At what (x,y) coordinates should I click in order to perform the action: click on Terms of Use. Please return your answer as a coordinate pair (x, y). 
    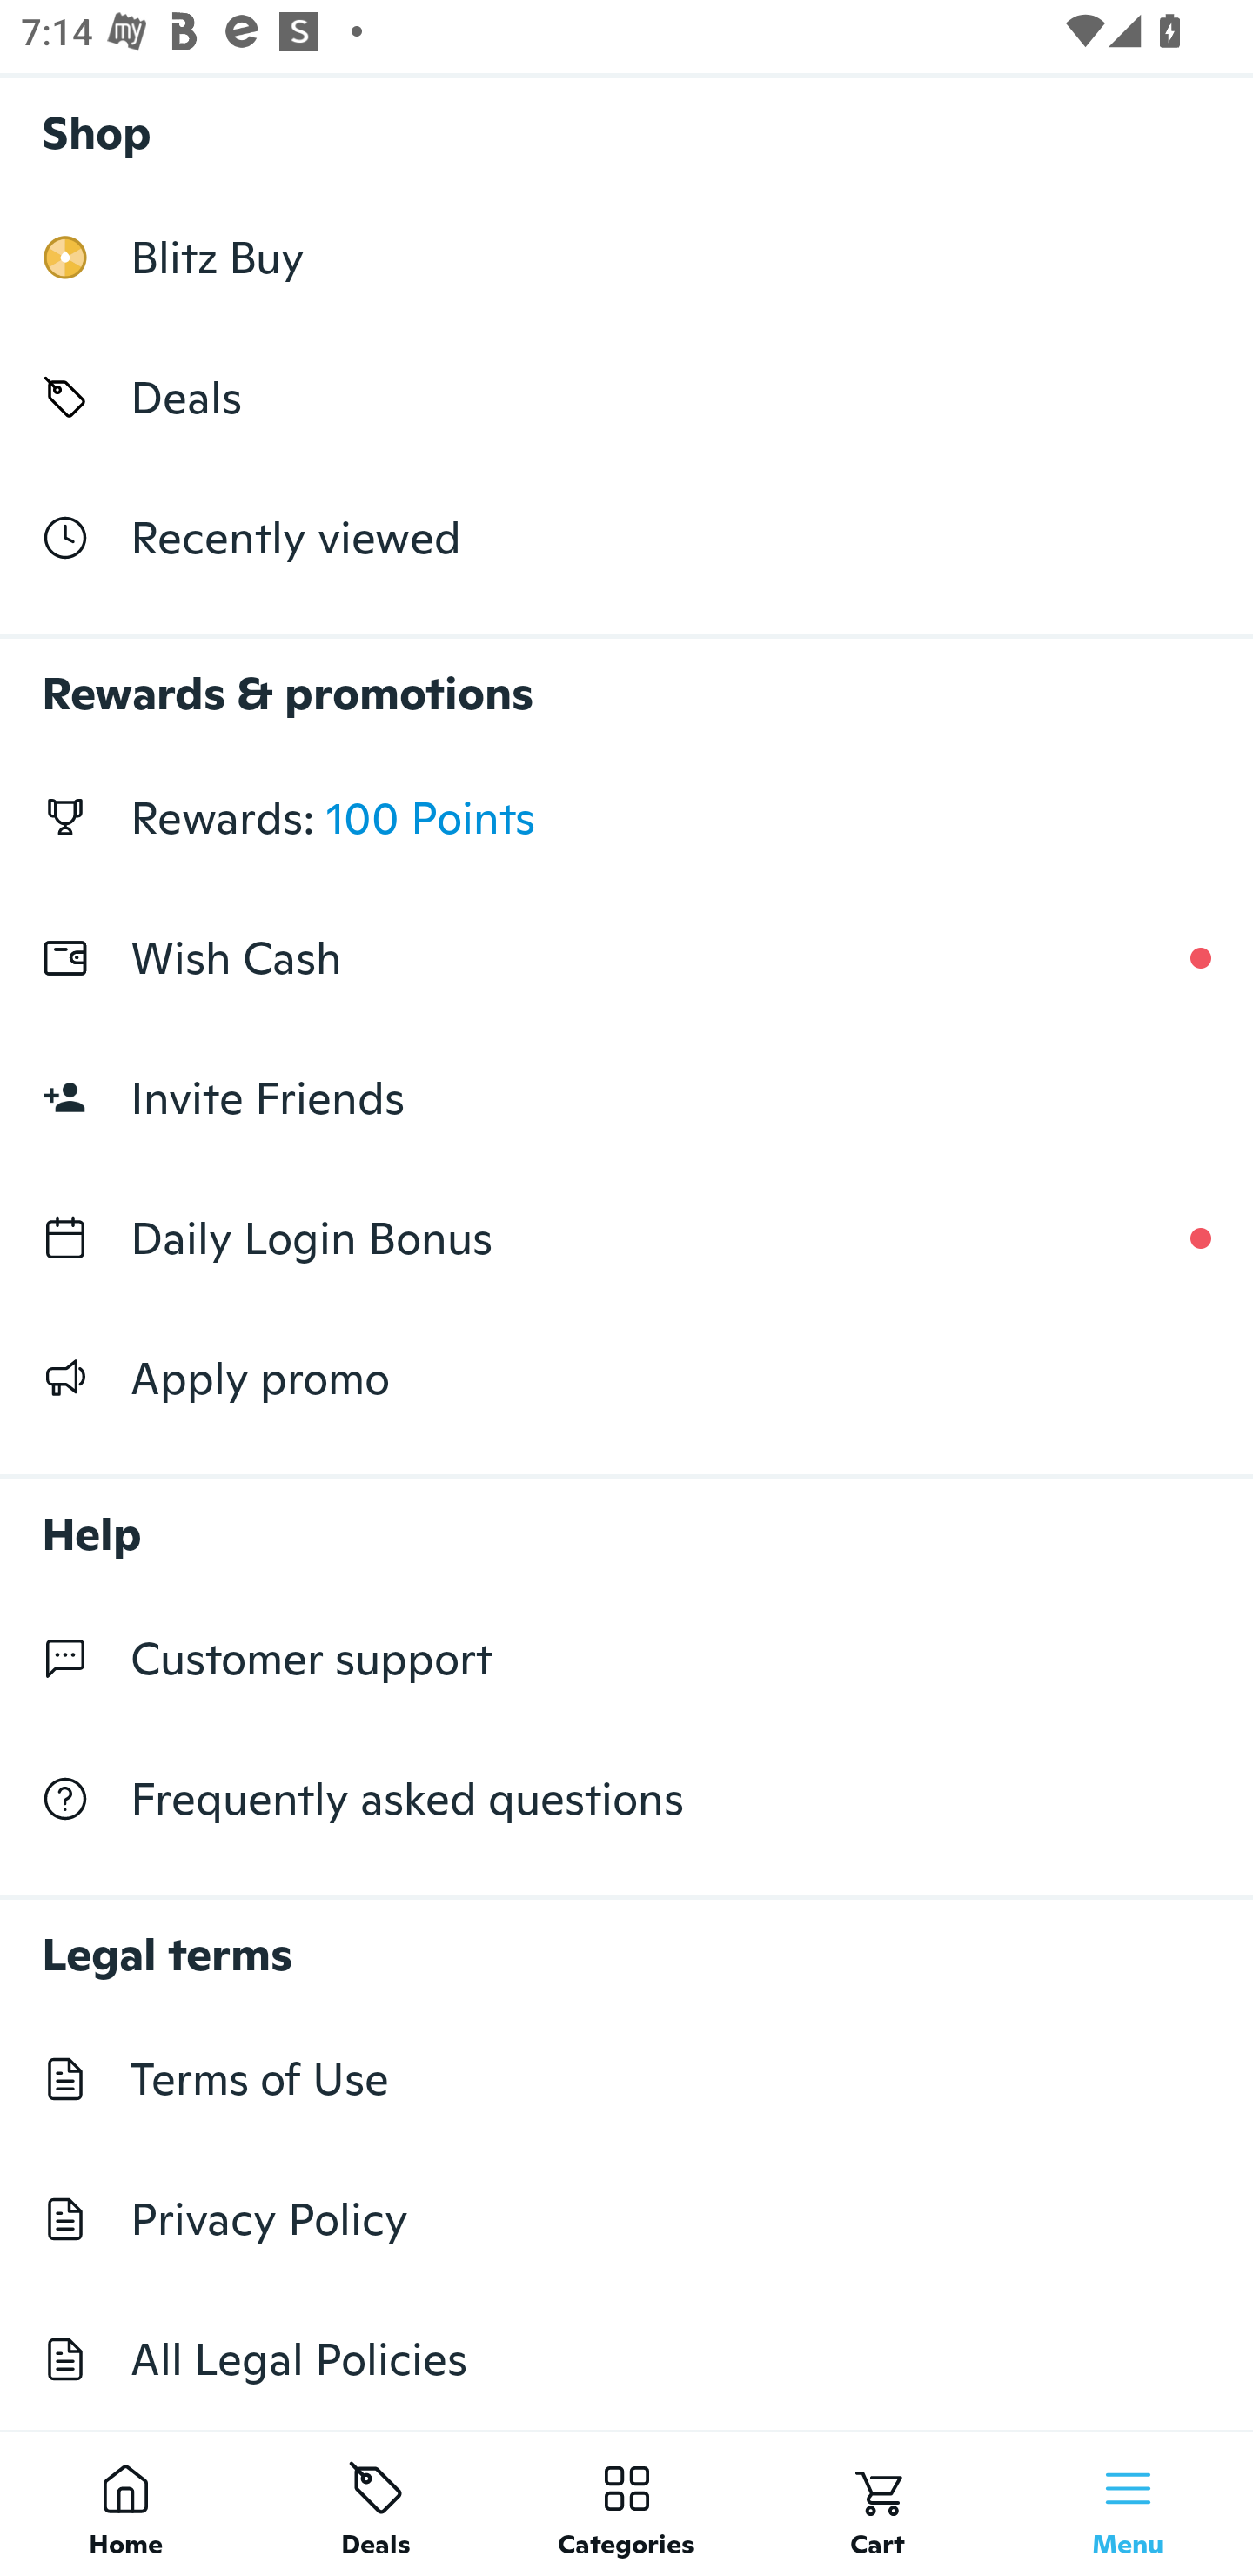
    Looking at the image, I should click on (626, 2078).